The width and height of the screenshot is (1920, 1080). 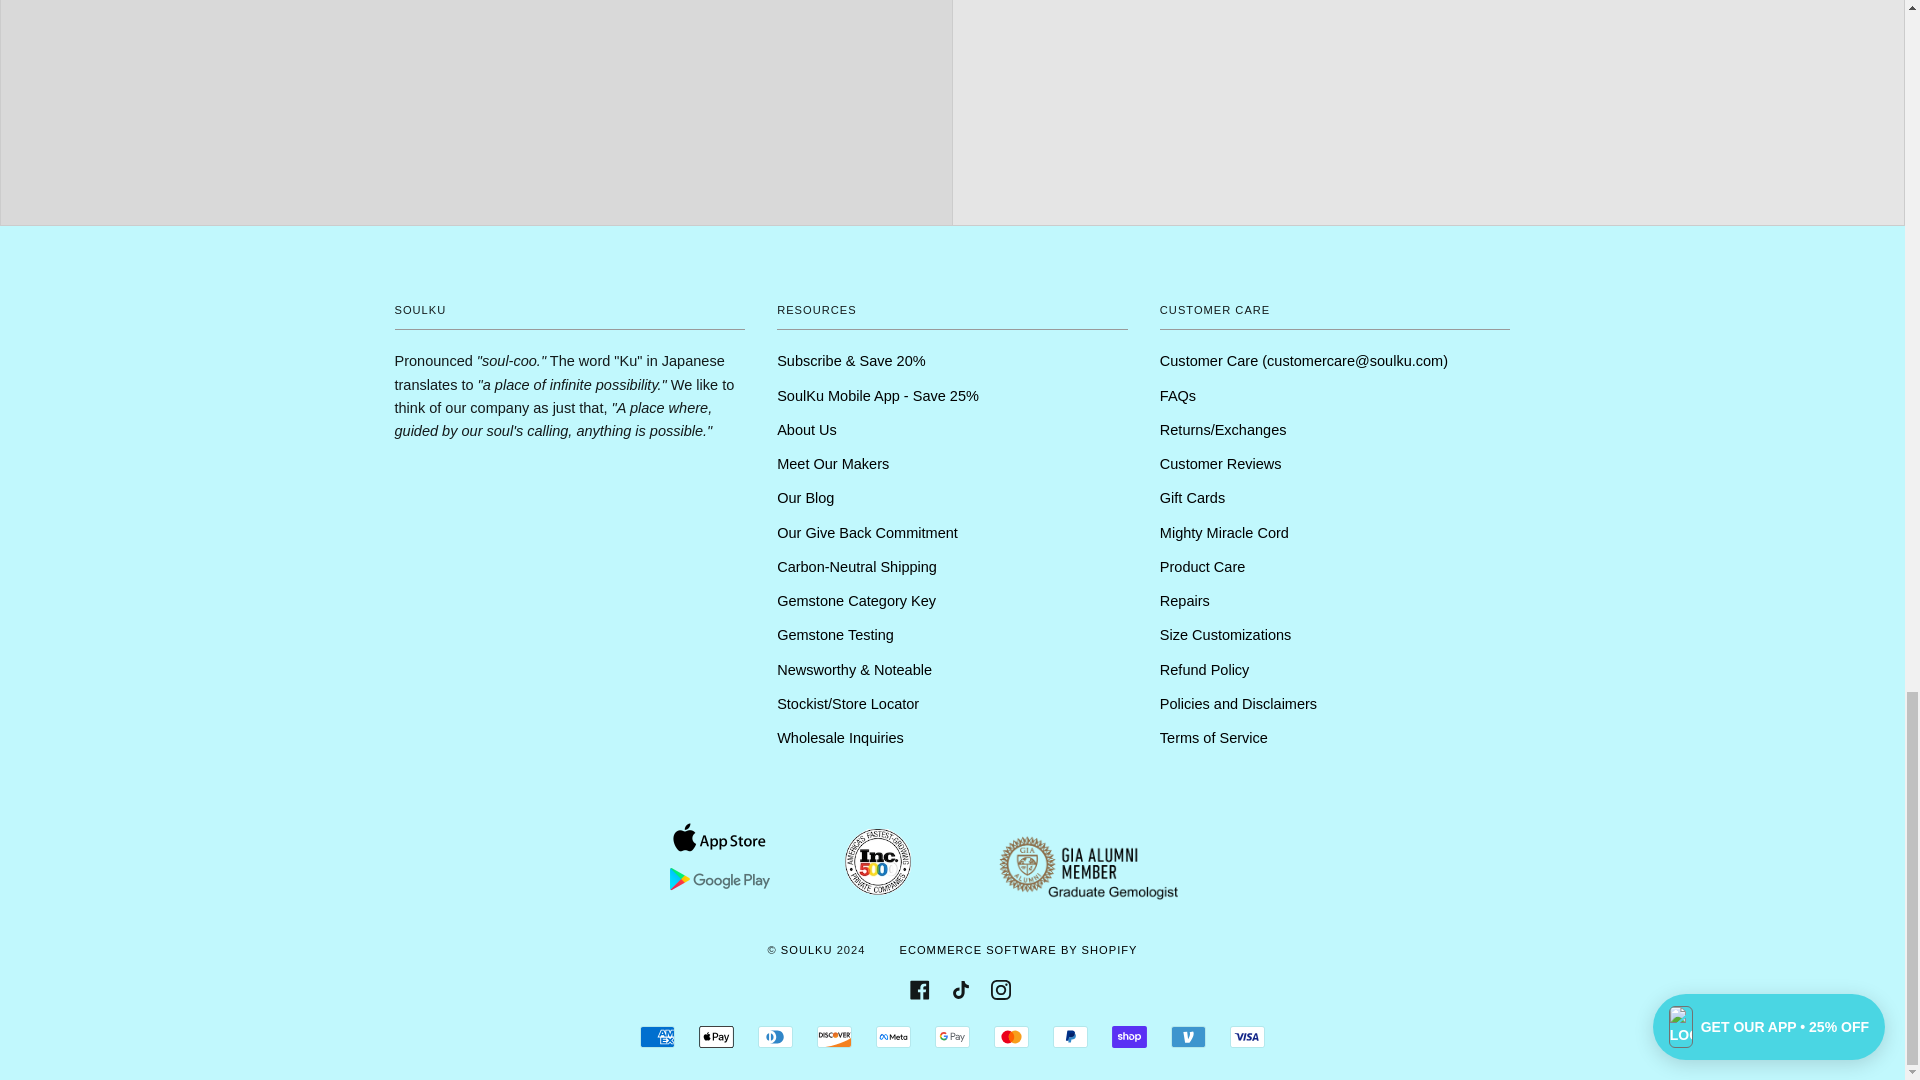 What do you see at coordinates (775, 1036) in the screenshot?
I see `DINERS CLUB` at bounding box center [775, 1036].